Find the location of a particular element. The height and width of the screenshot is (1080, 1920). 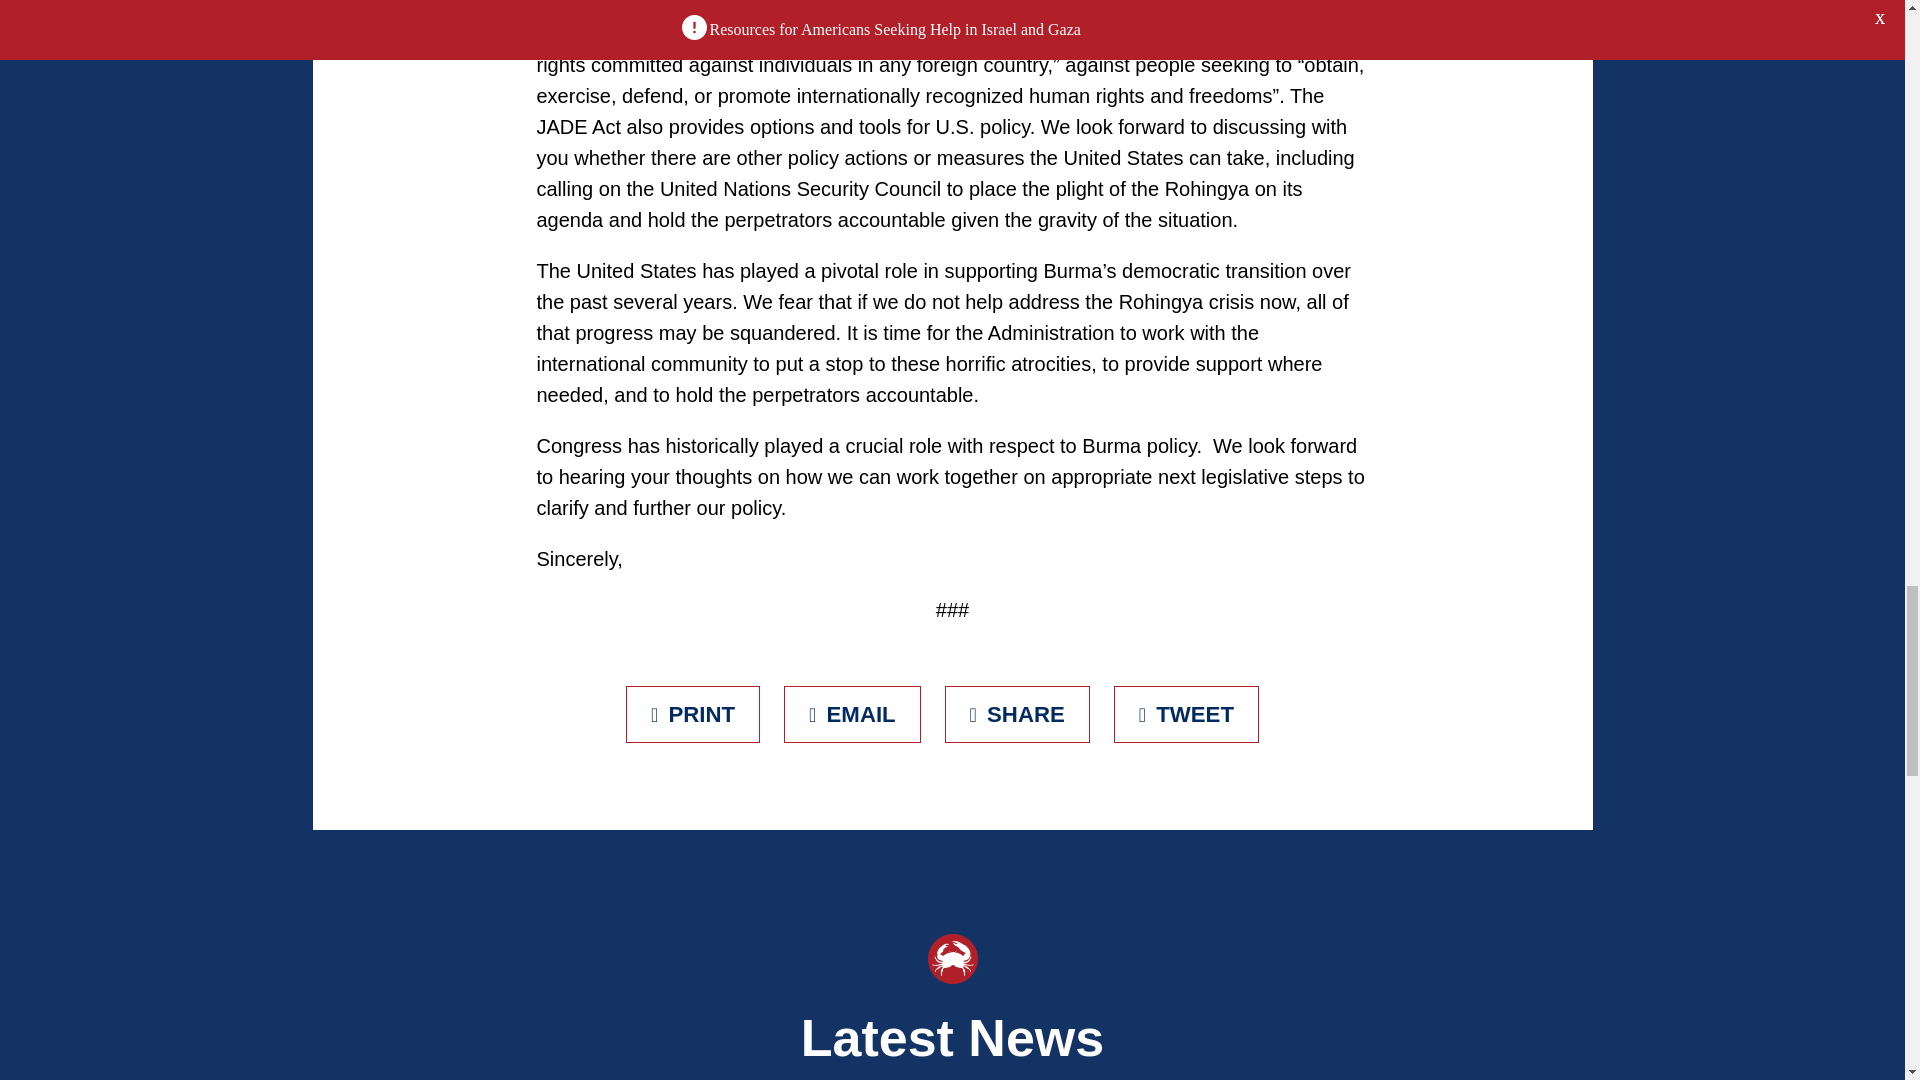

Email is located at coordinates (852, 714).